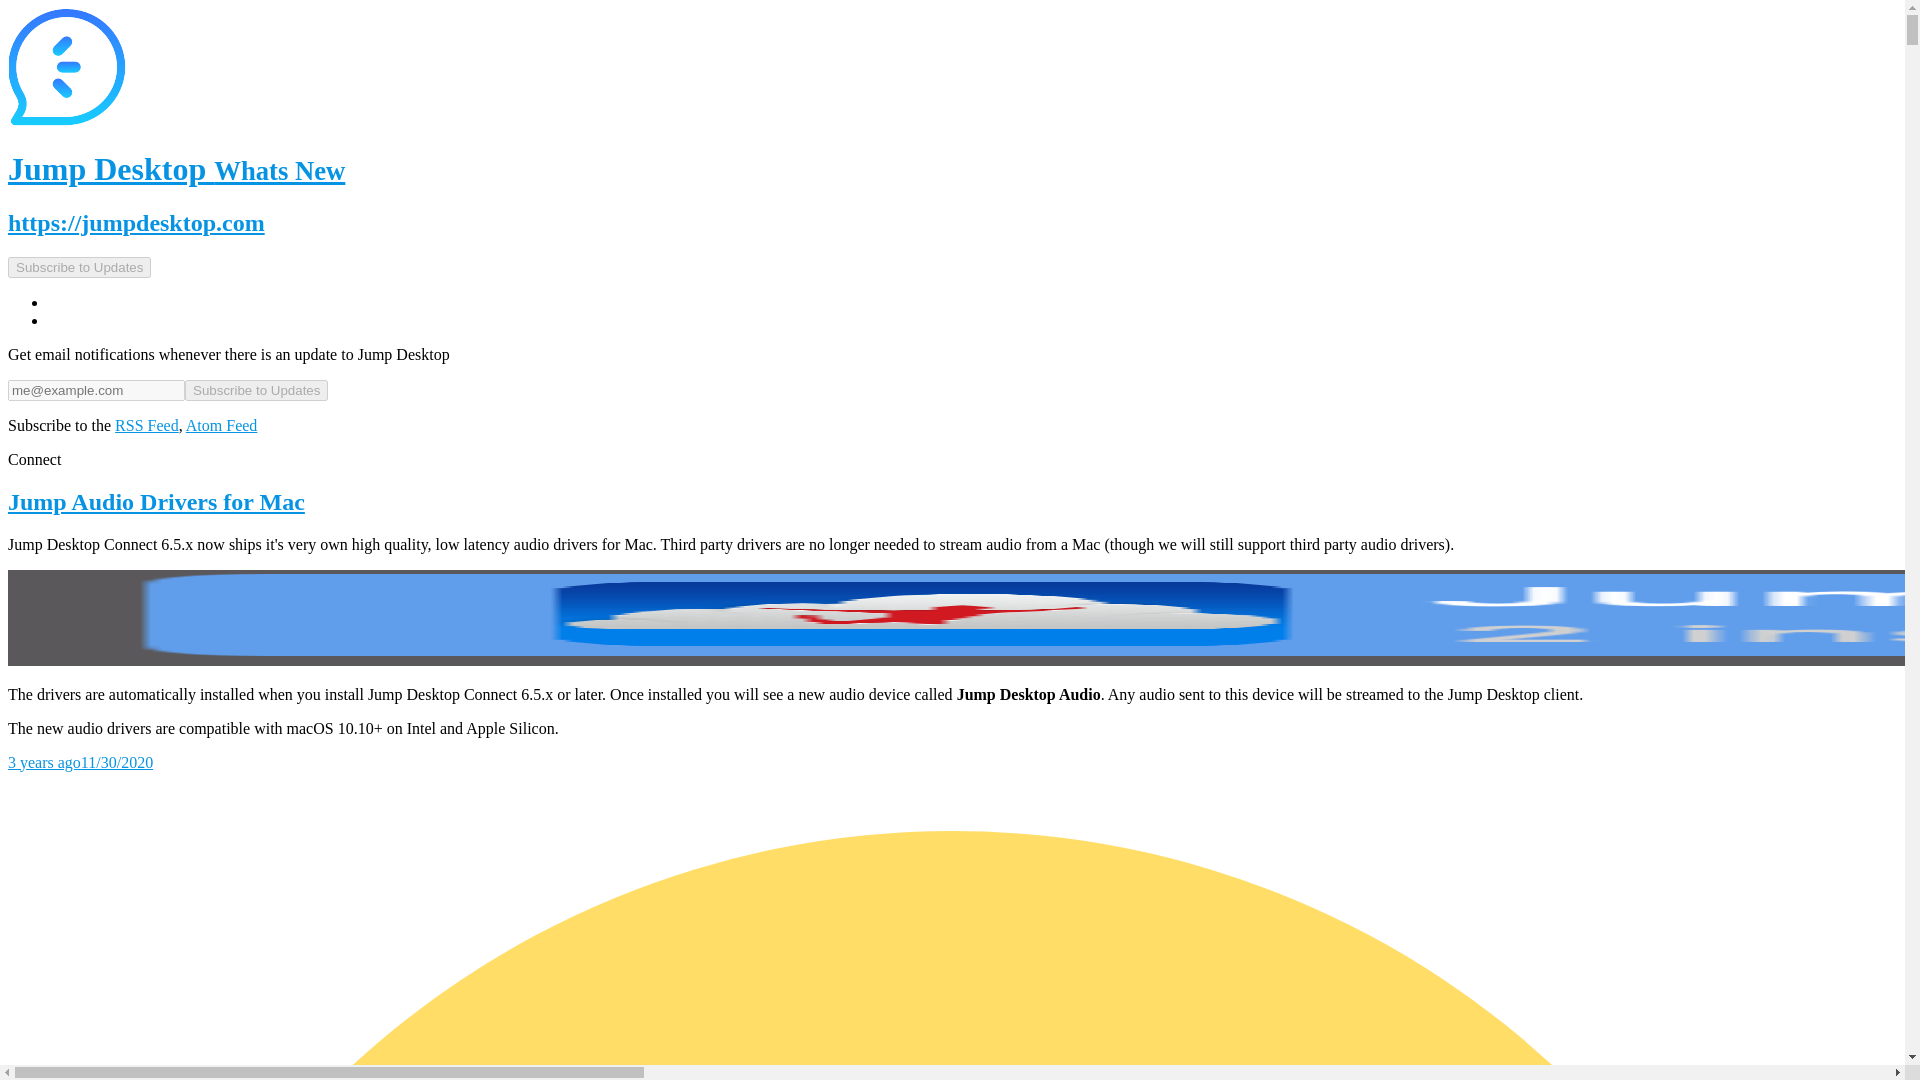  Describe the element at coordinates (146, 425) in the screenshot. I see `RSS Feed` at that location.